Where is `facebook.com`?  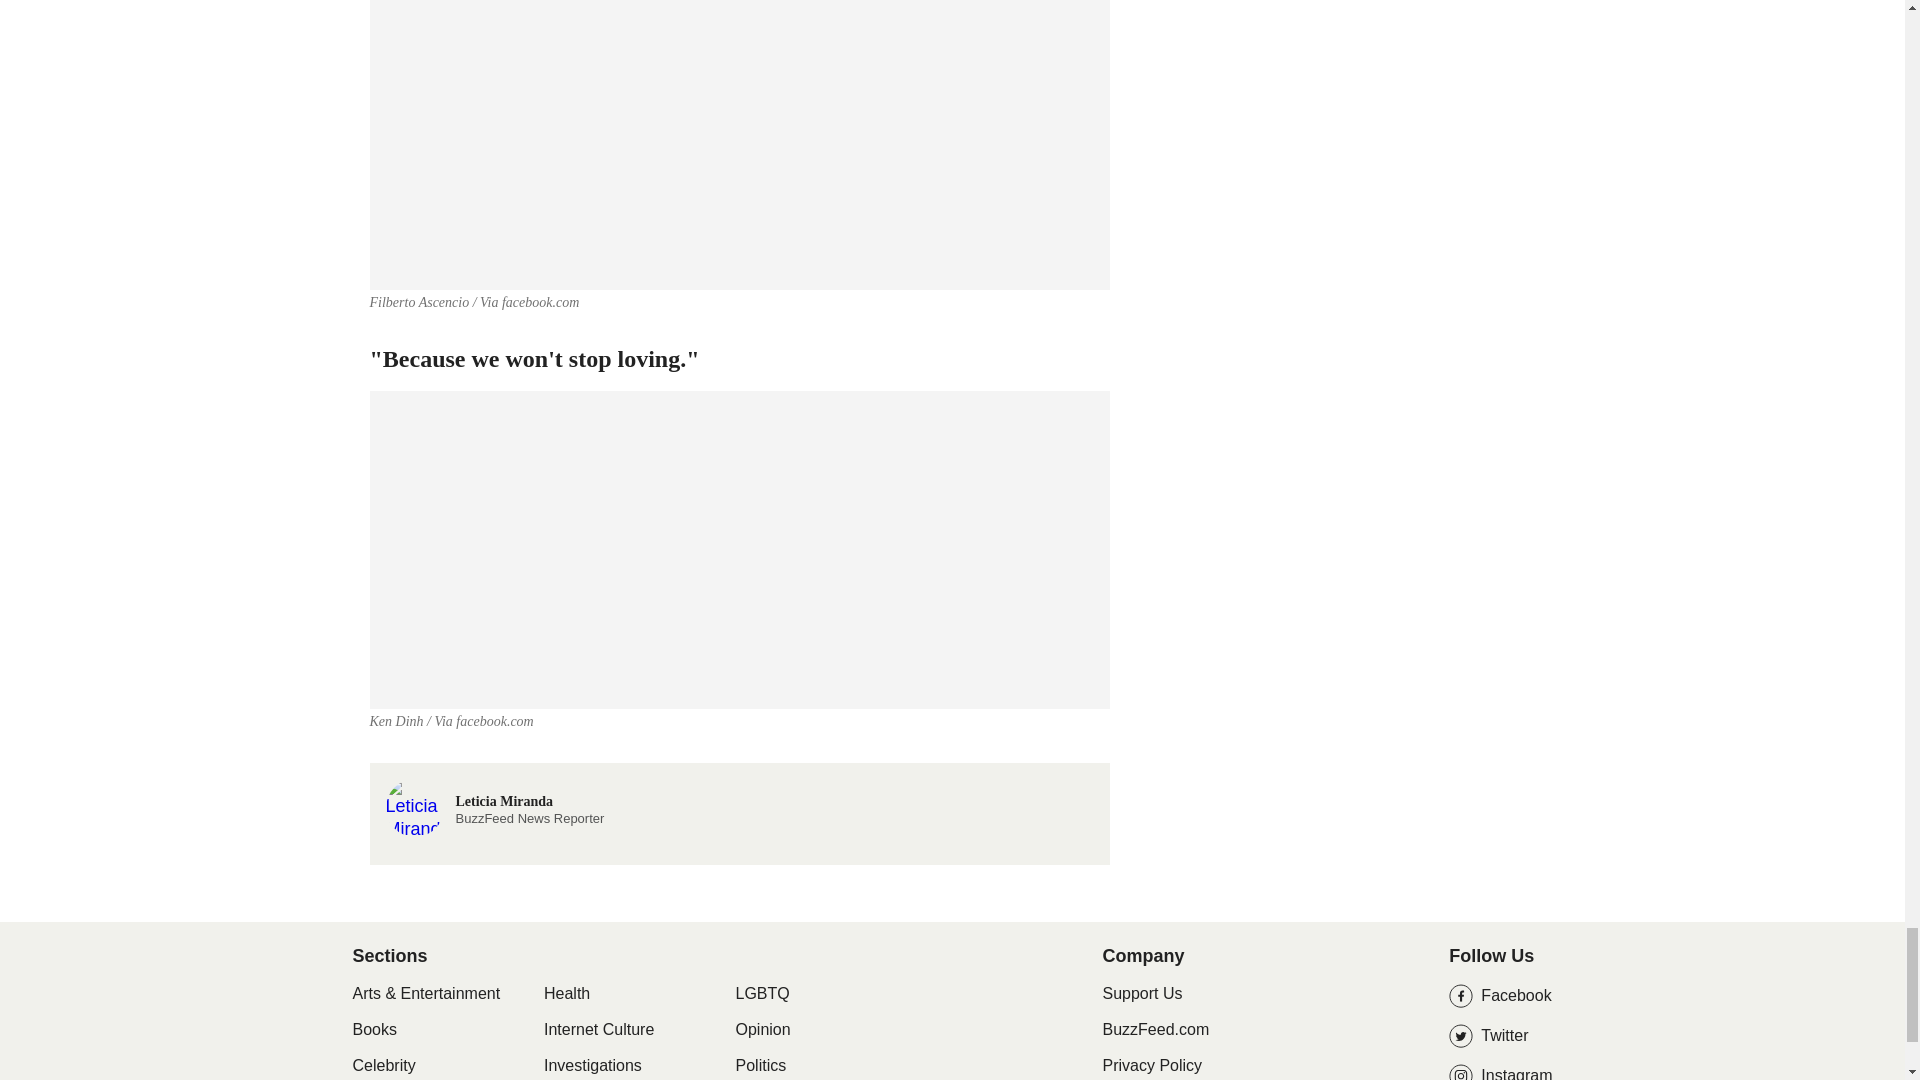 facebook.com is located at coordinates (1142, 993).